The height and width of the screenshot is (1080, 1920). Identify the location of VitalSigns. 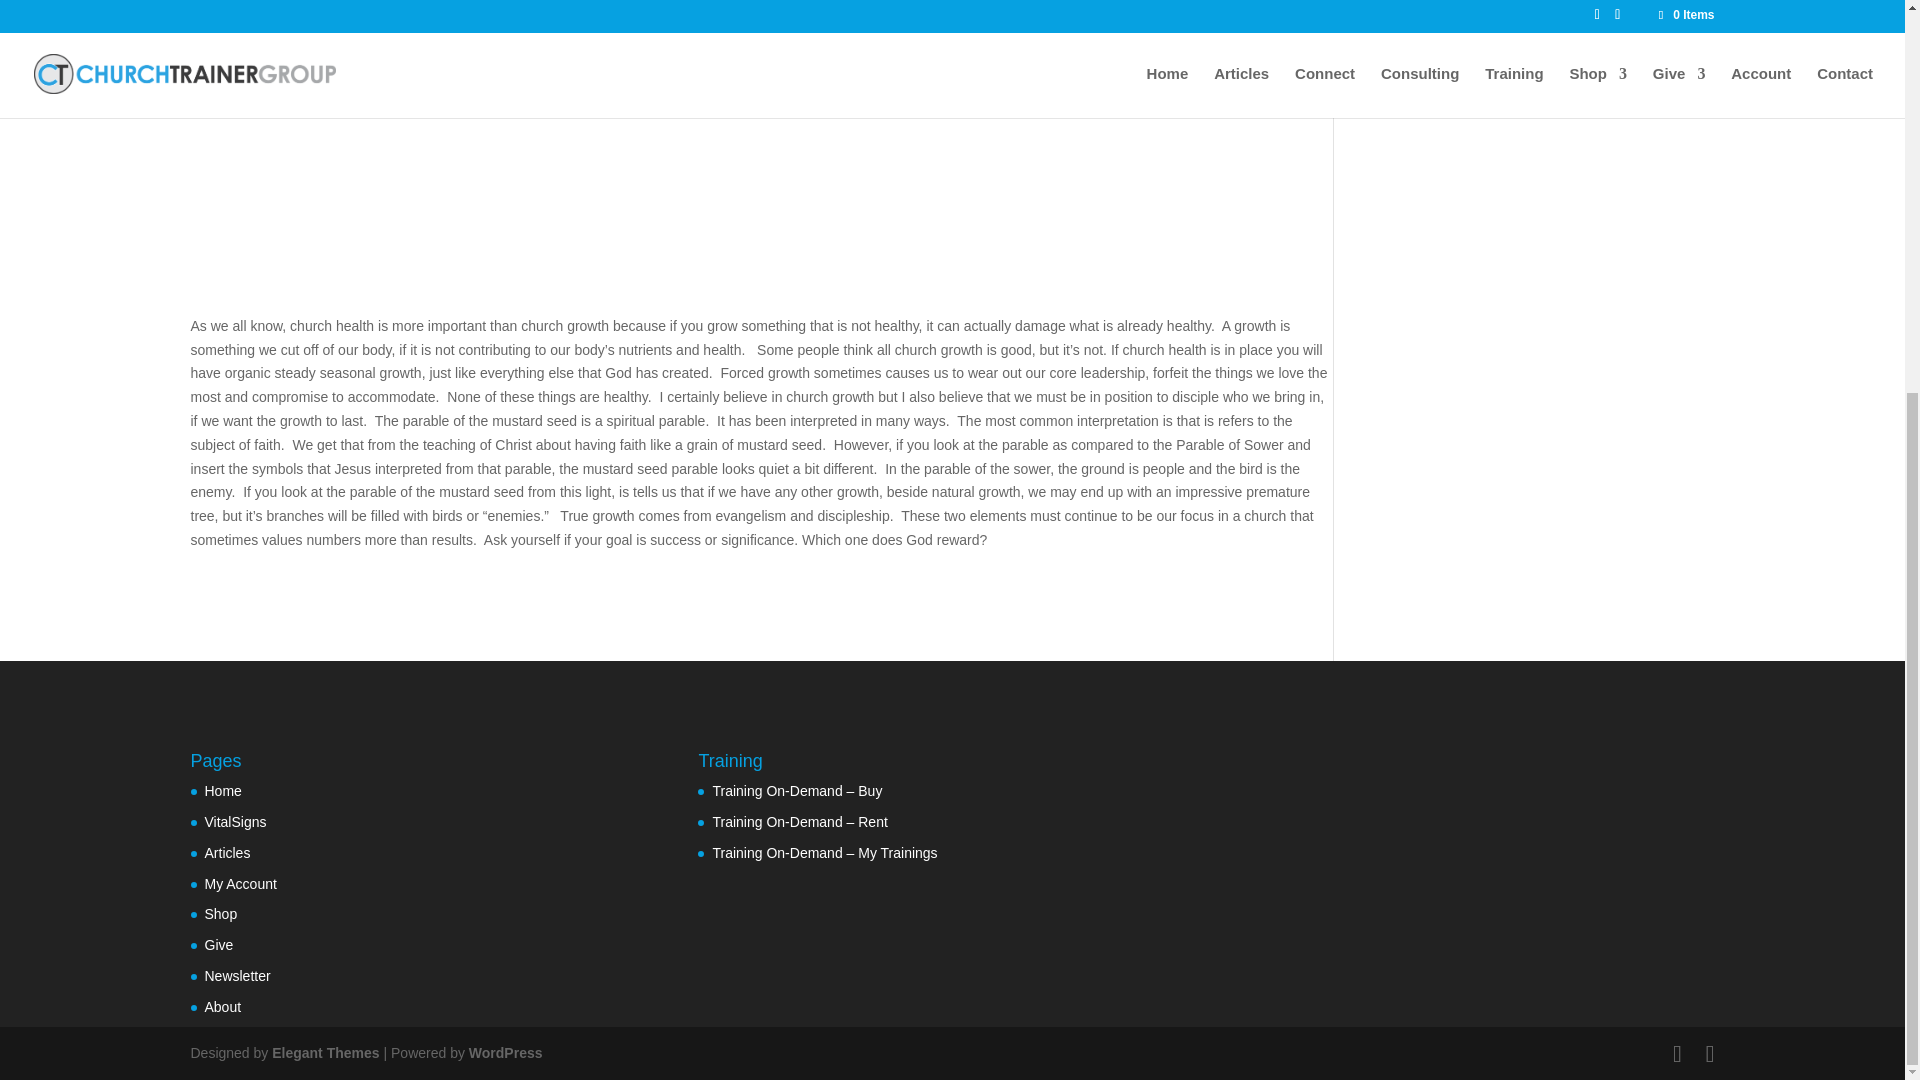
(234, 822).